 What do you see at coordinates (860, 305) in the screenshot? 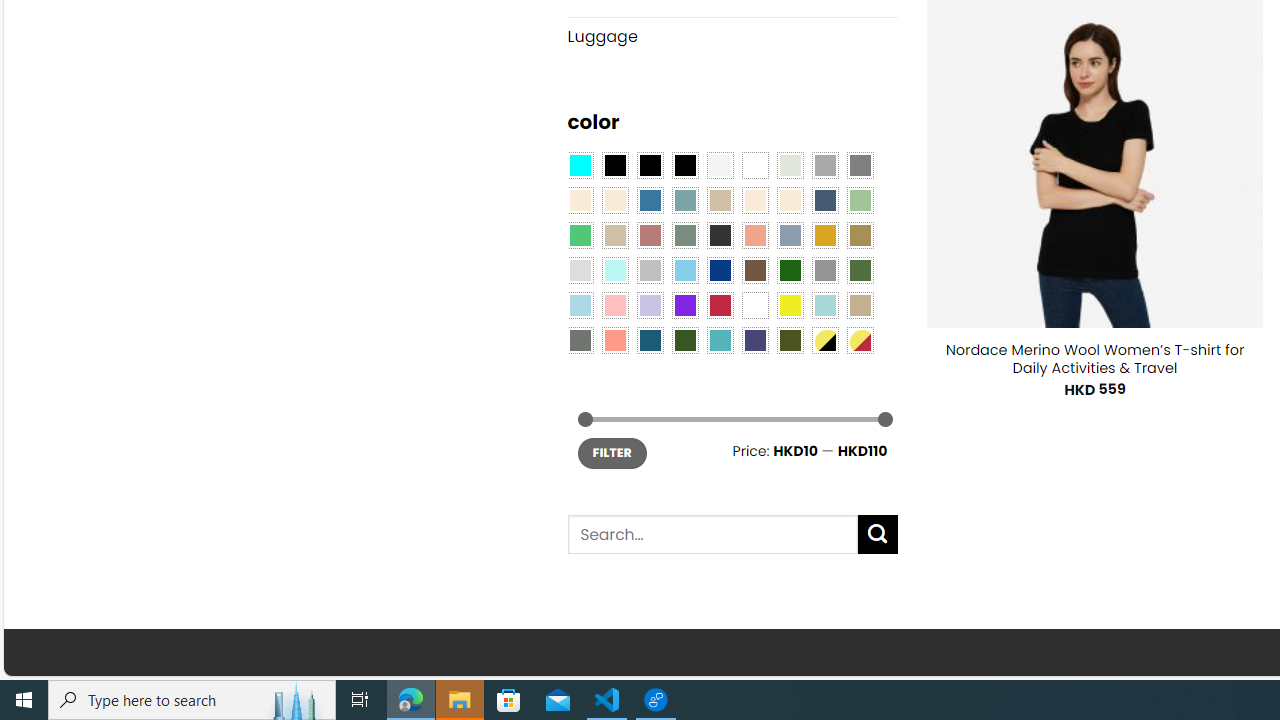
I see `Khaki` at bounding box center [860, 305].